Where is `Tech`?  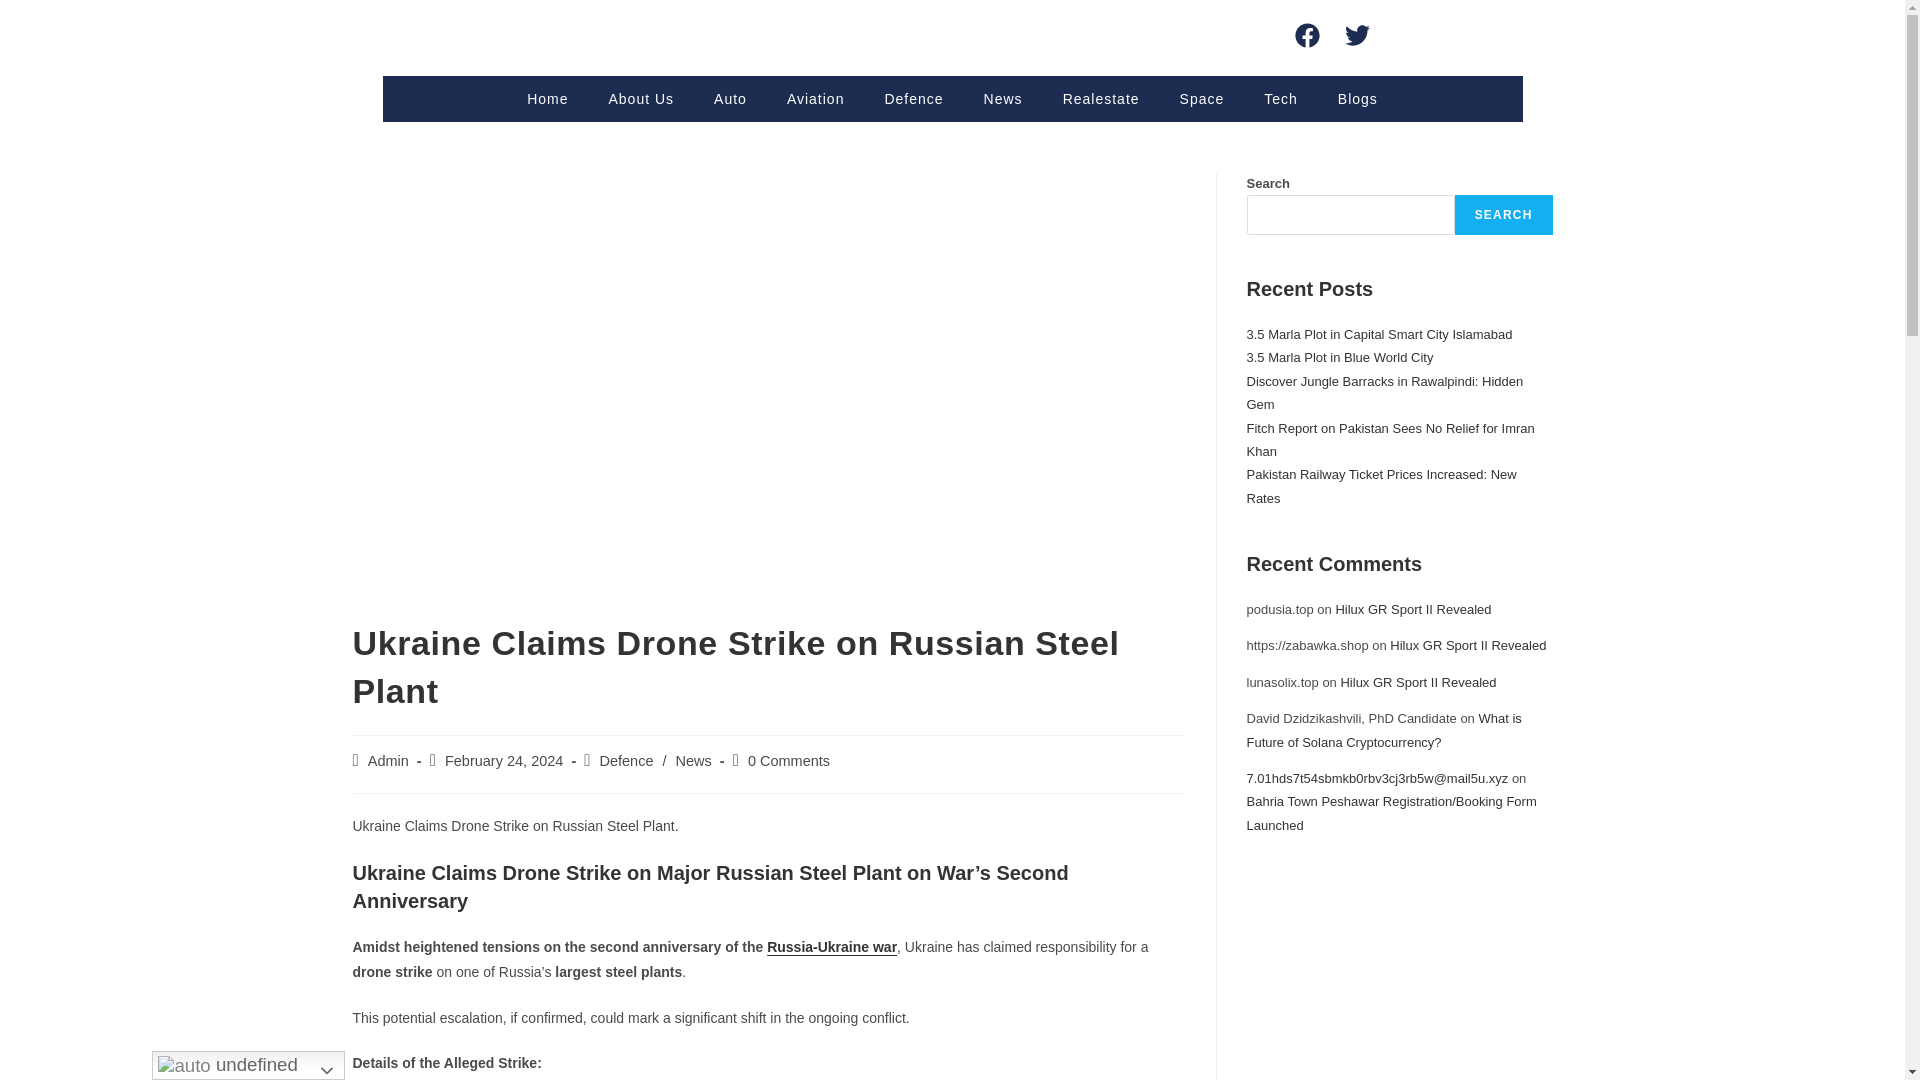 Tech is located at coordinates (1280, 98).